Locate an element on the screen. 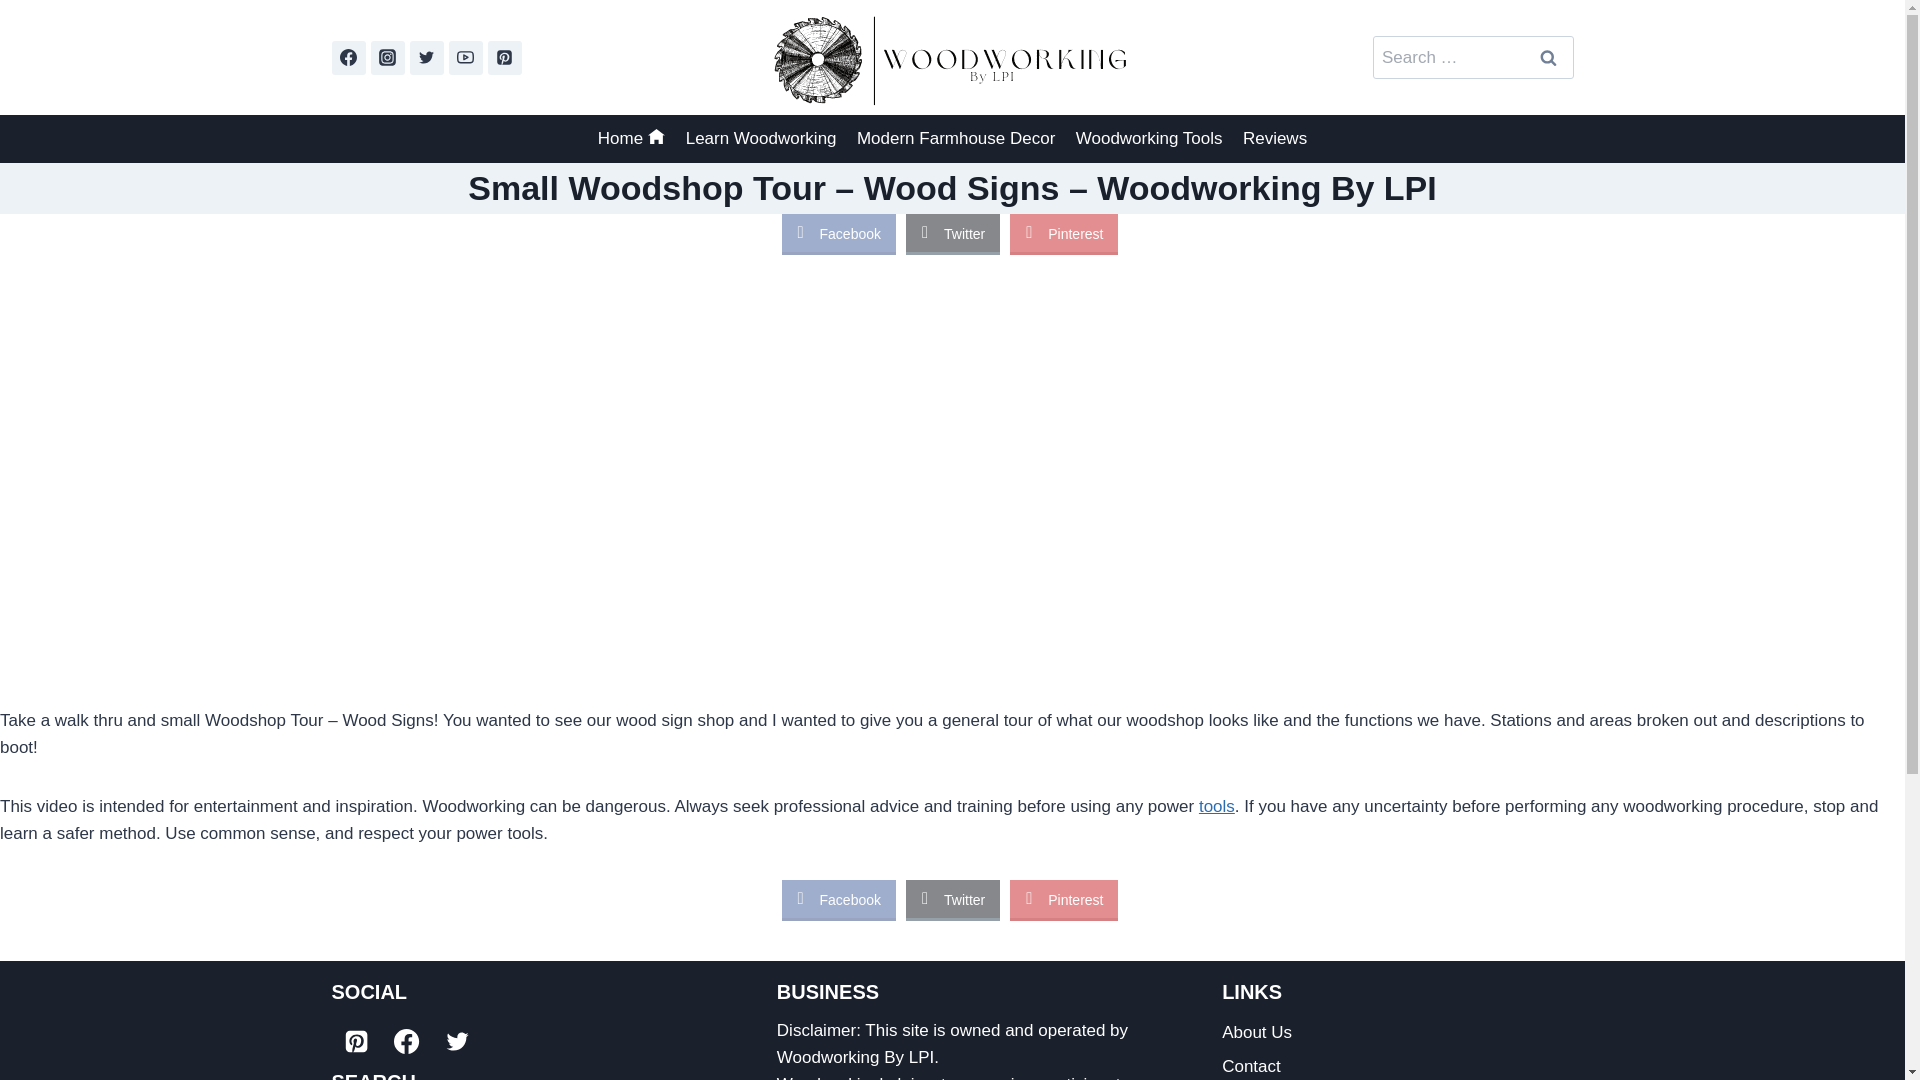 The image size is (1920, 1080). Search is located at coordinates (1549, 56).